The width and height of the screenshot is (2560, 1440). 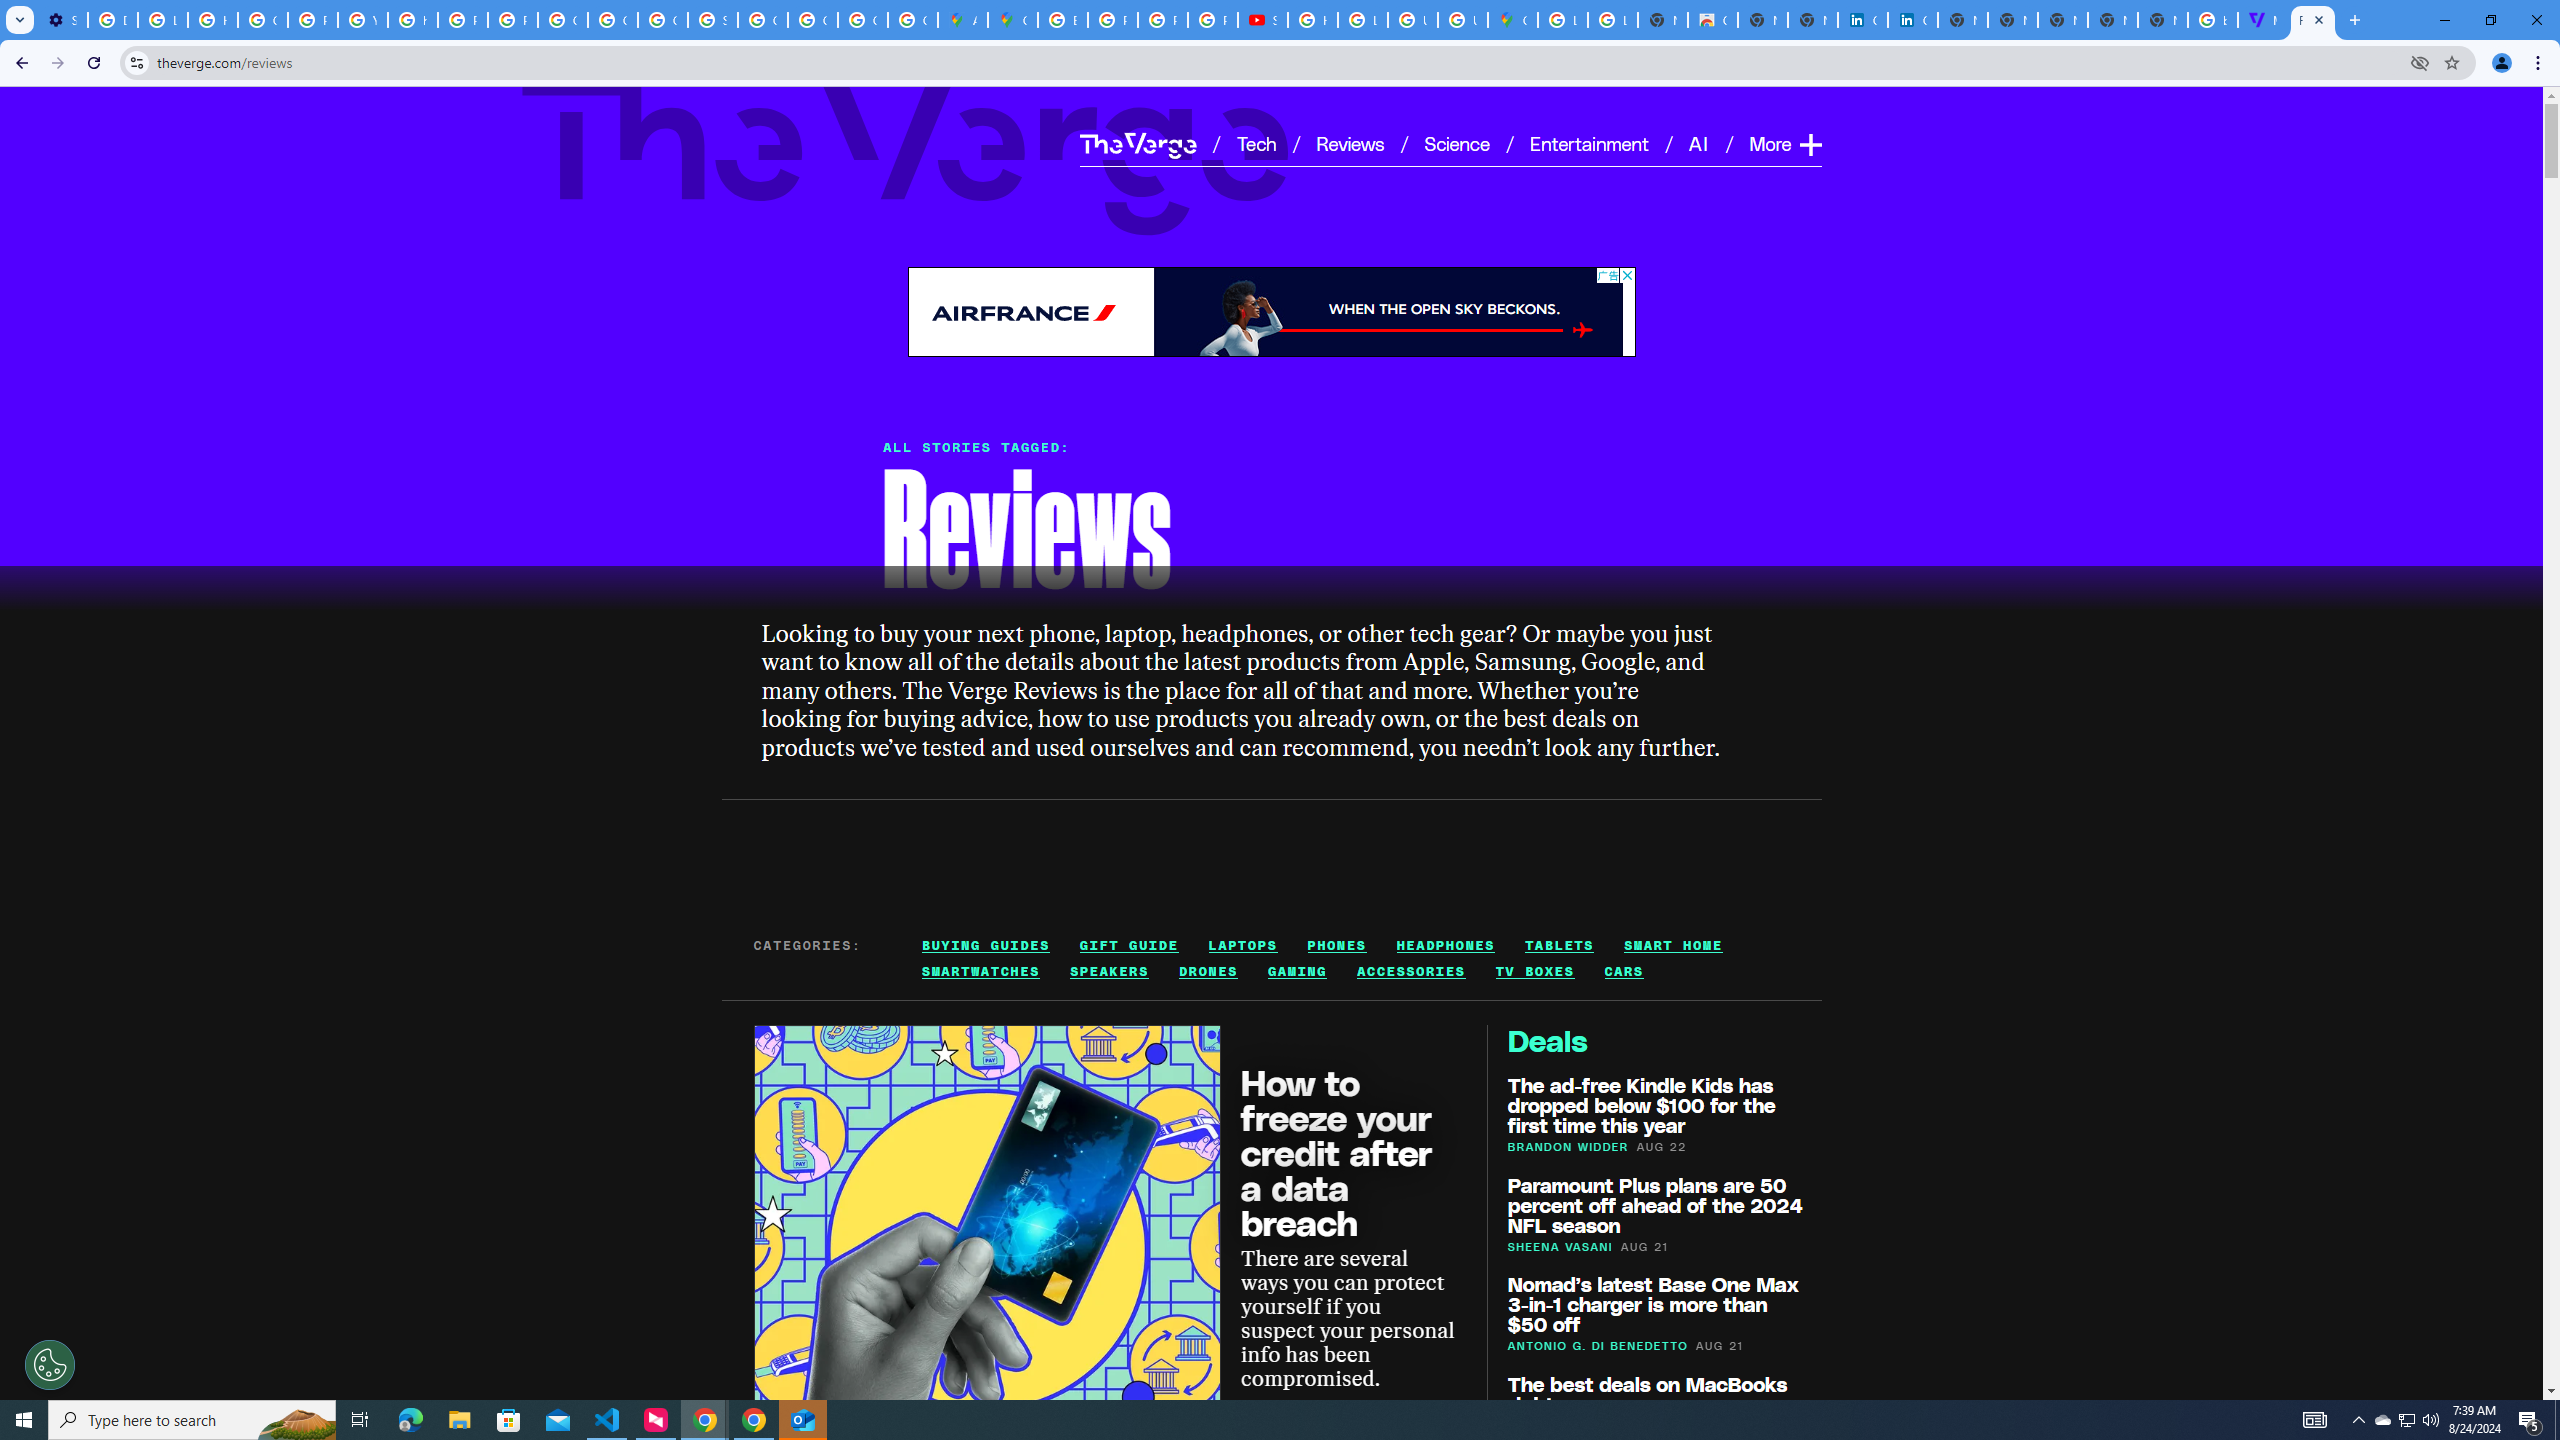 What do you see at coordinates (1785, 144) in the screenshot?
I see `More Expand` at bounding box center [1785, 144].